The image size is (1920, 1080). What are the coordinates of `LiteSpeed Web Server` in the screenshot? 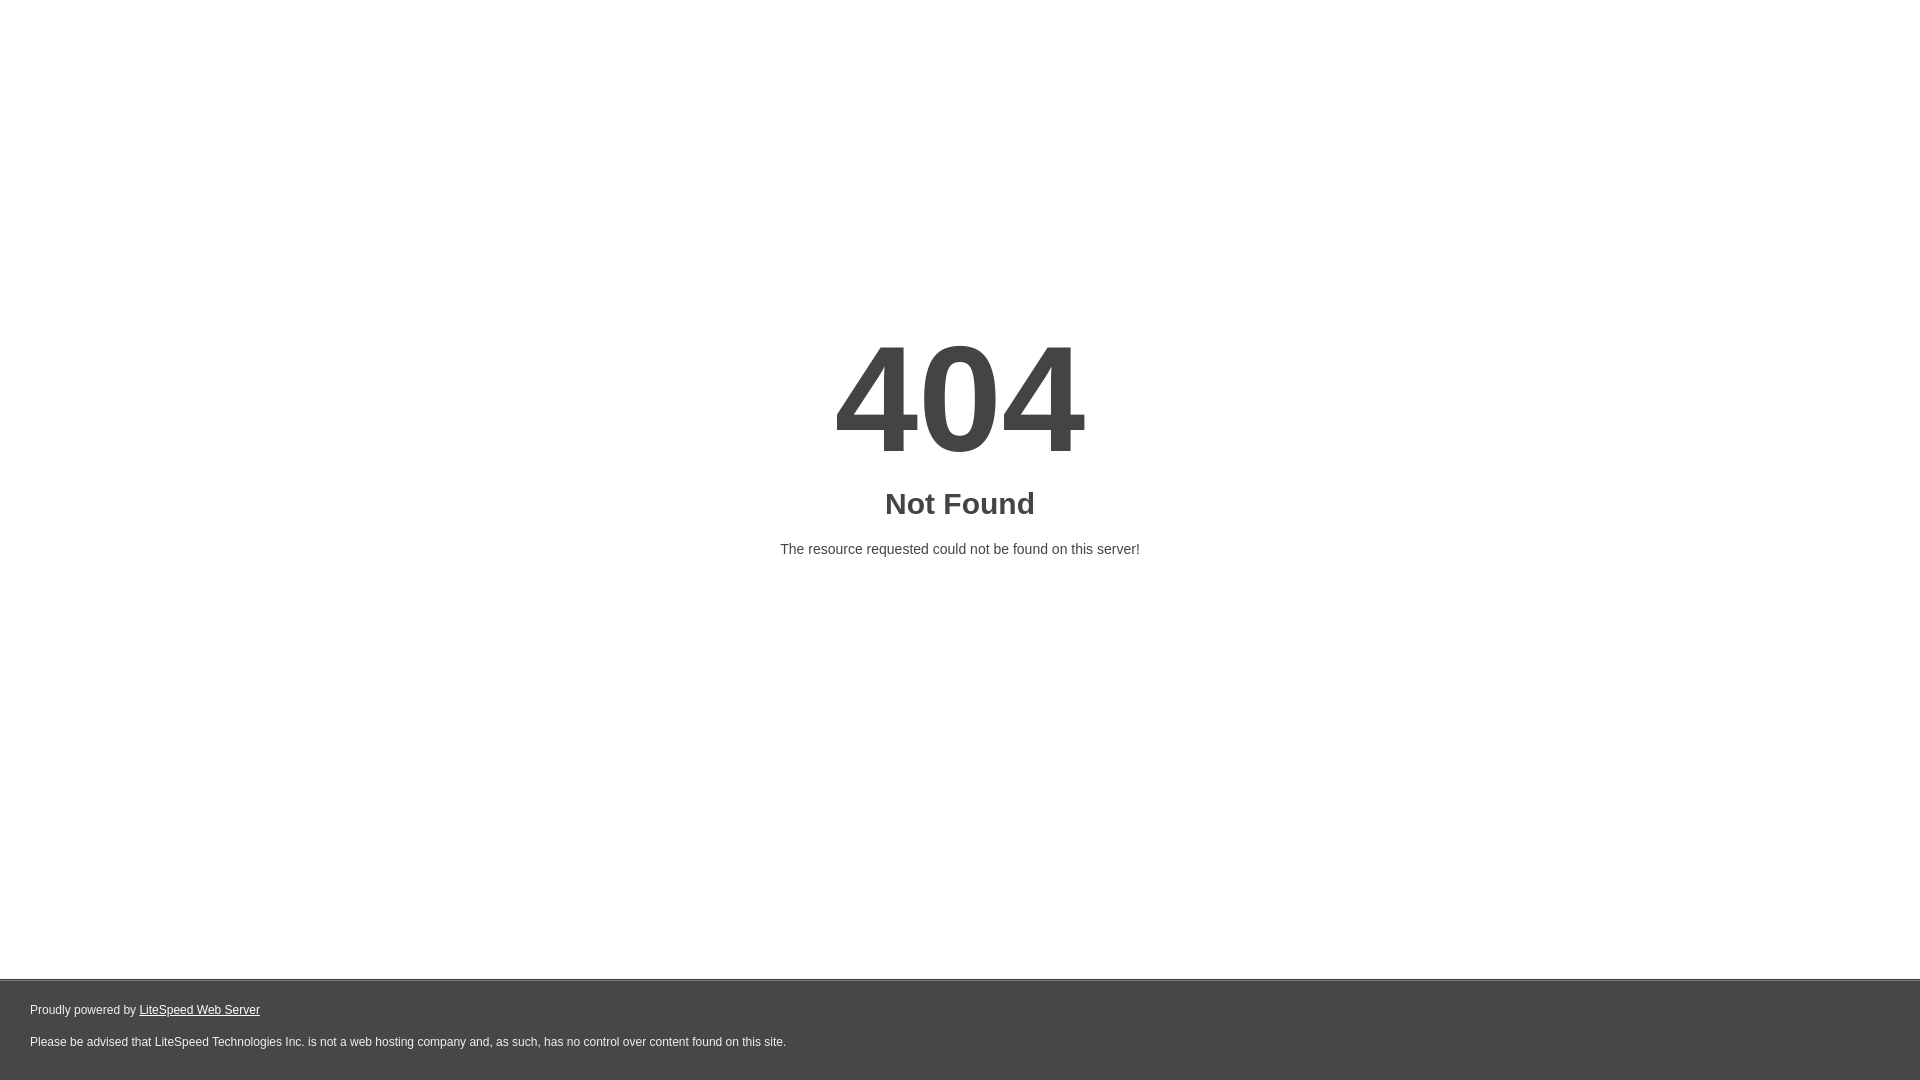 It's located at (200, 1010).